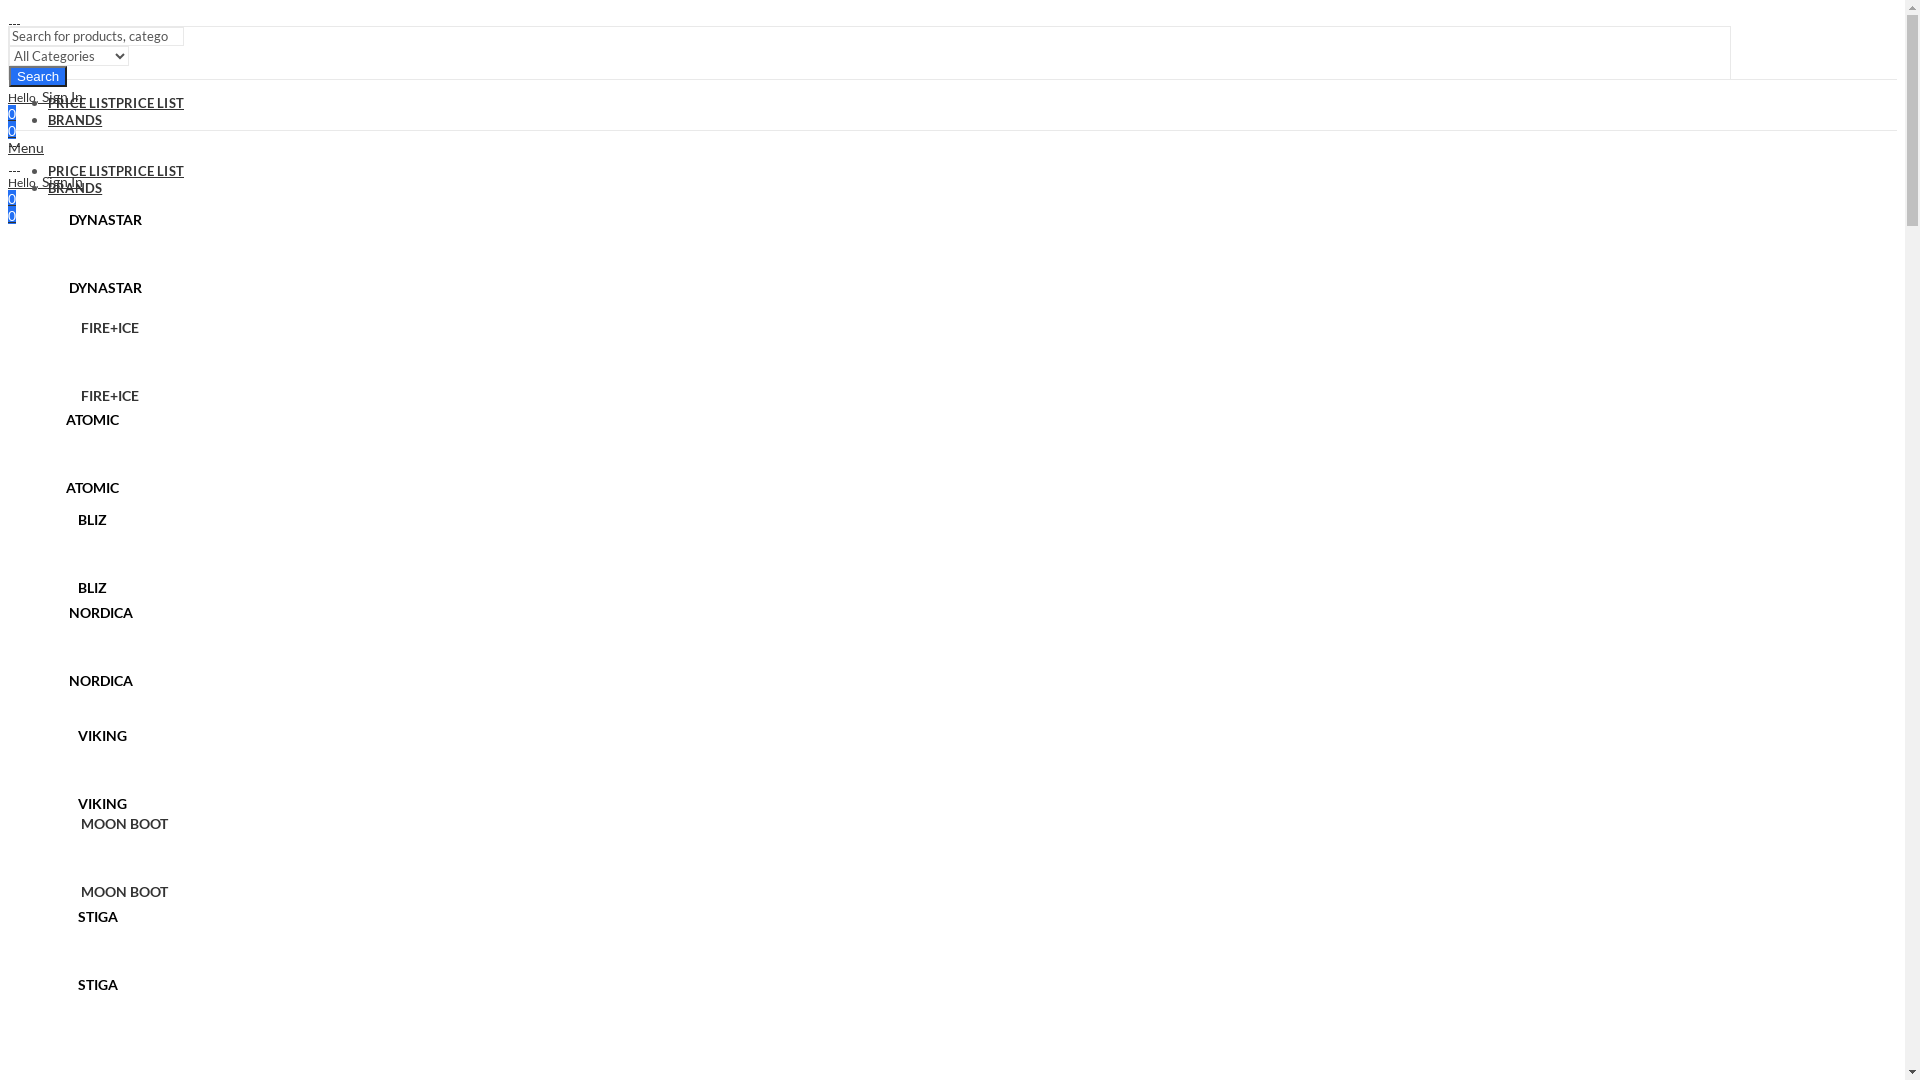  Describe the element at coordinates (116, 103) in the screenshot. I see `PRICE LISTPRICE LIST` at that location.